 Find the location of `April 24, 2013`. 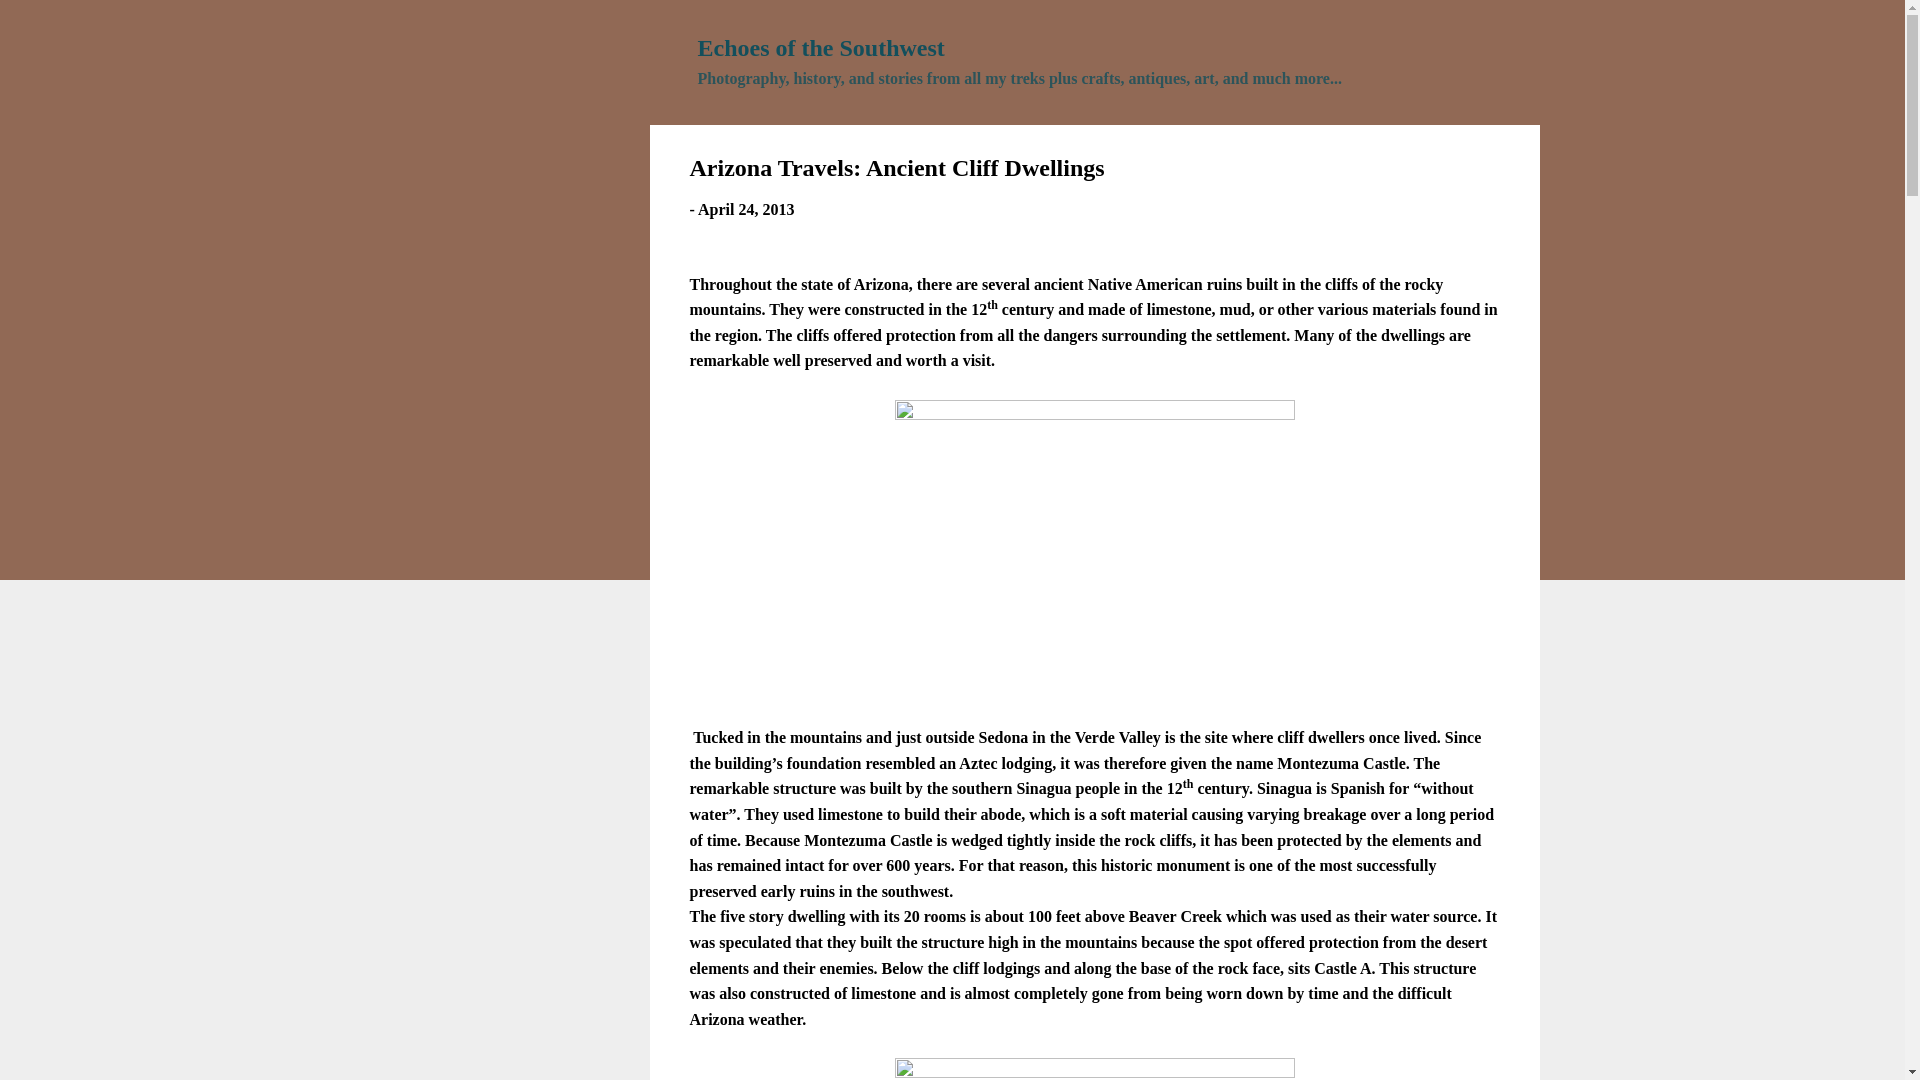

April 24, 2013 is located at coordinates (746, 209).